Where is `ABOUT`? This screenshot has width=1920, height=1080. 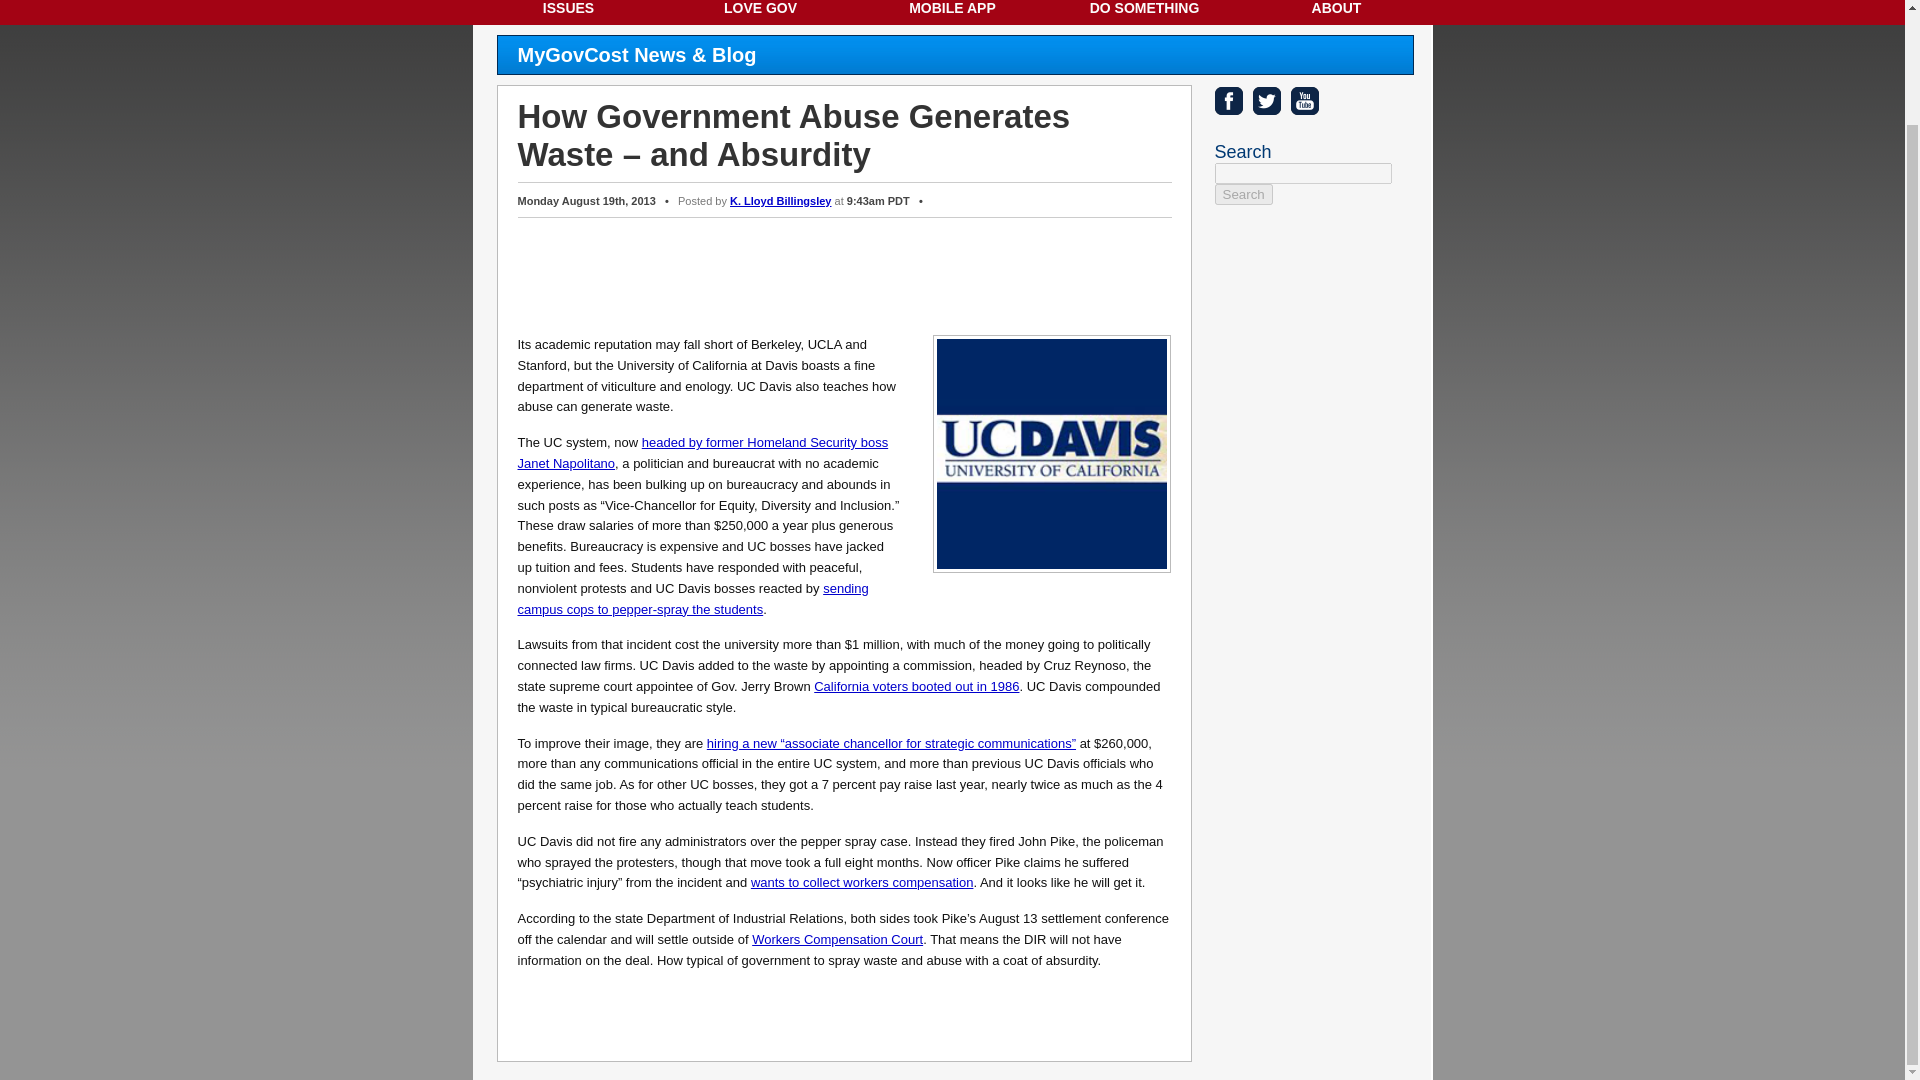
ABOUT is located at coordinates (1336, 12).